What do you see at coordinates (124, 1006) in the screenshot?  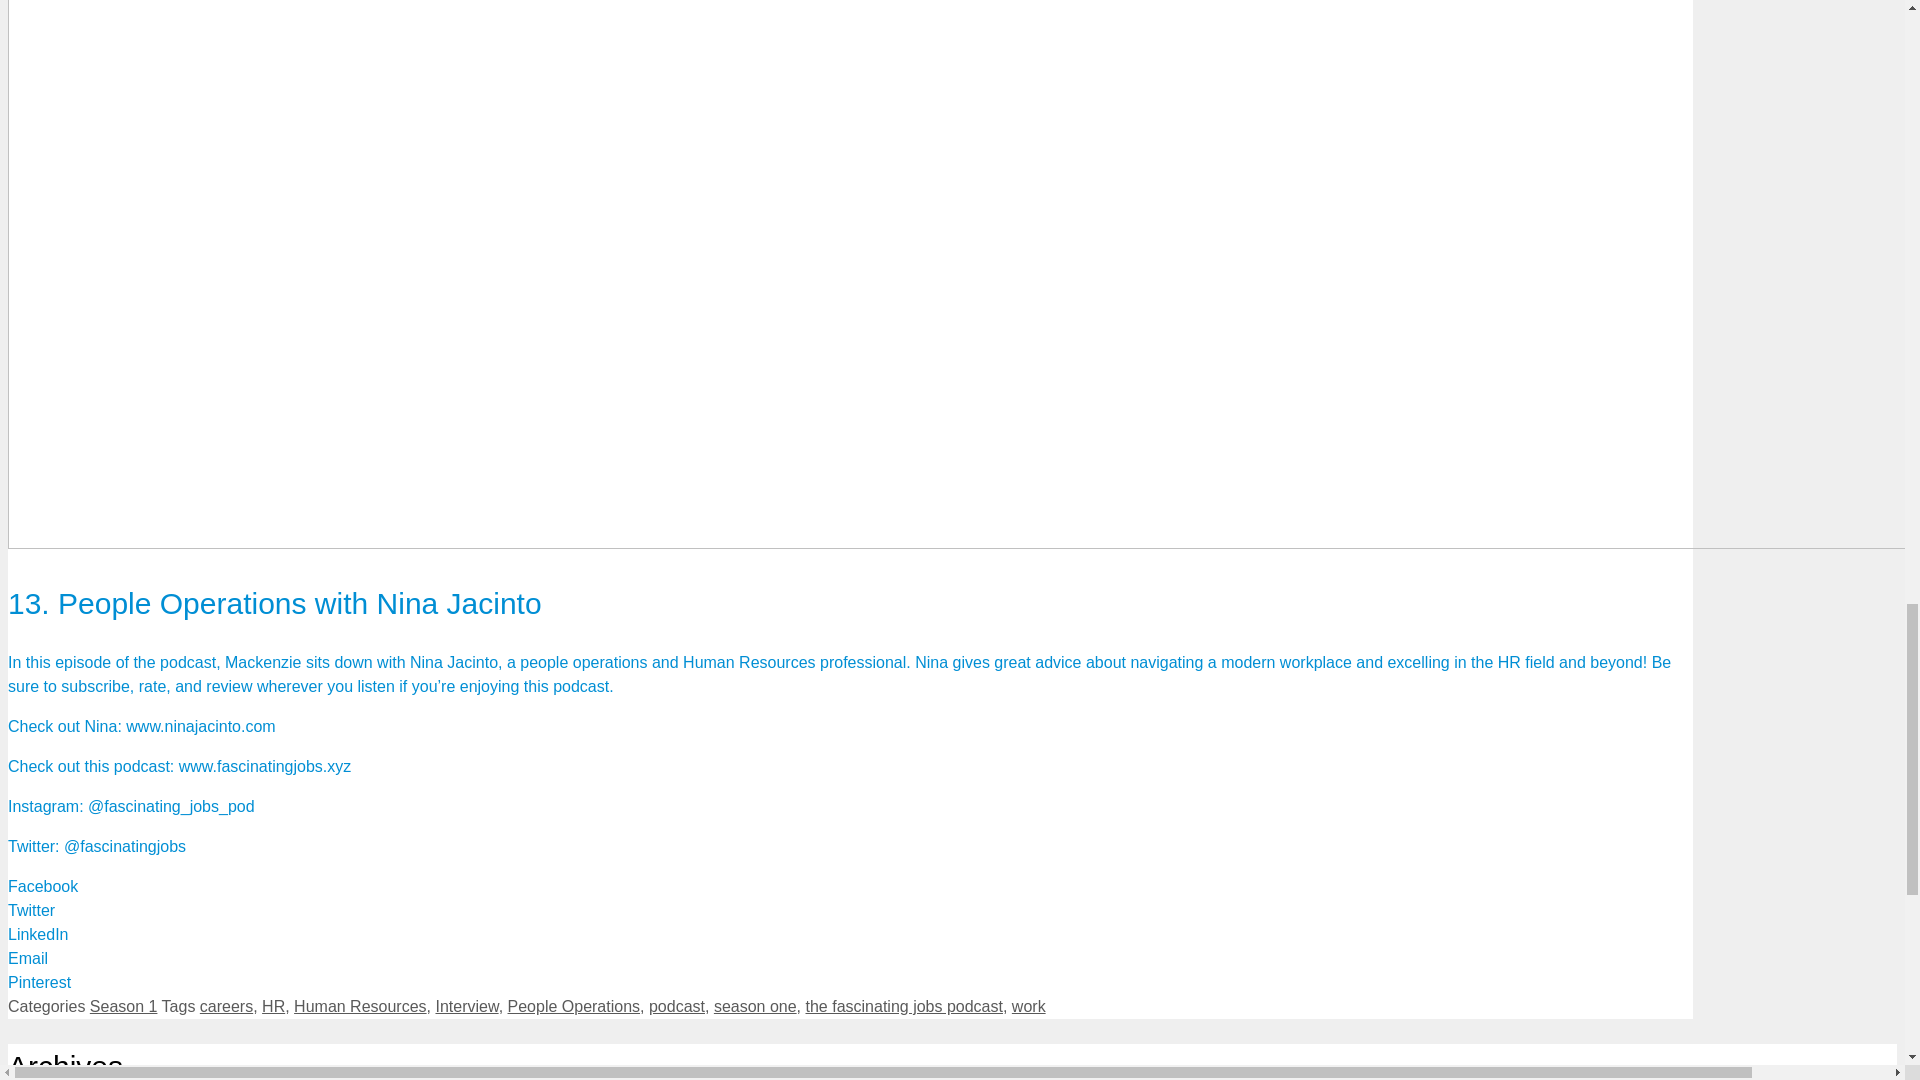 I see `Season 1` at bounding box center [124, 1006].